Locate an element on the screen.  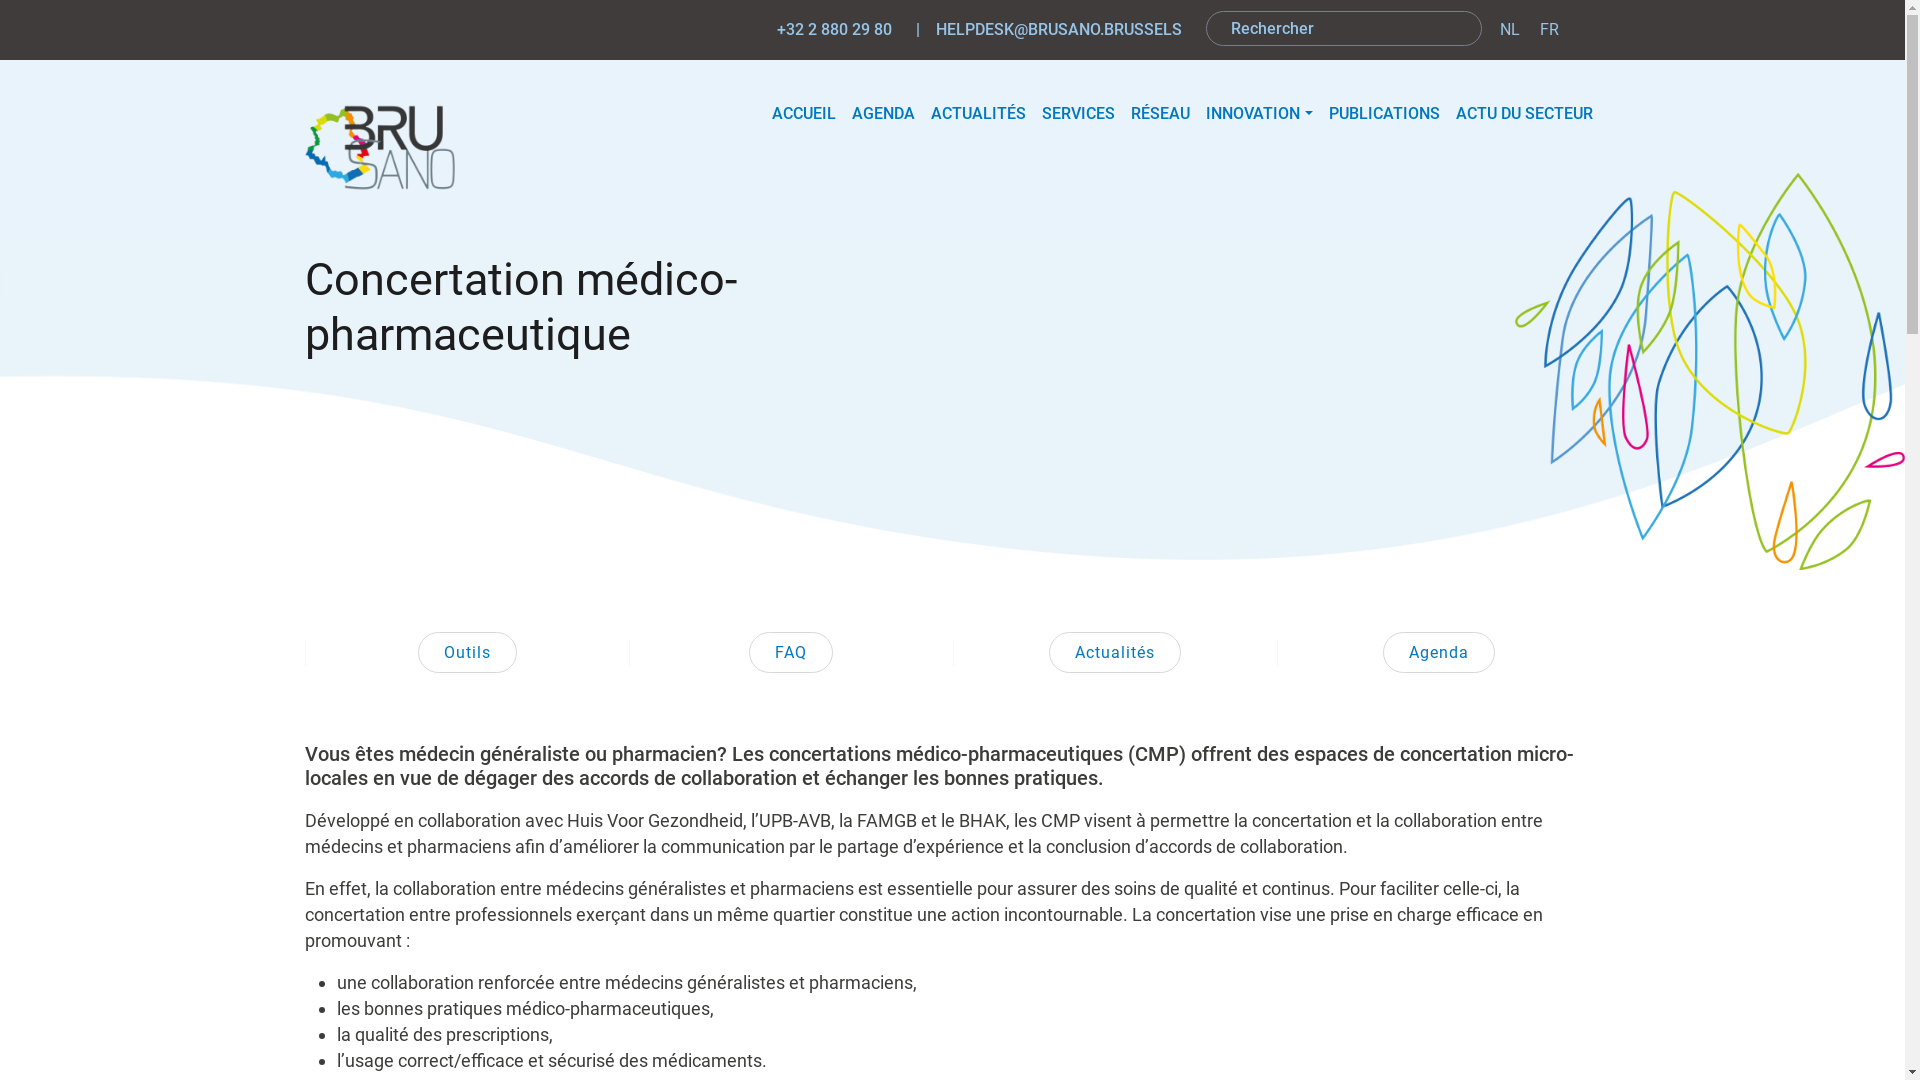
ACCUEIL is located at coordinates (804, 114).